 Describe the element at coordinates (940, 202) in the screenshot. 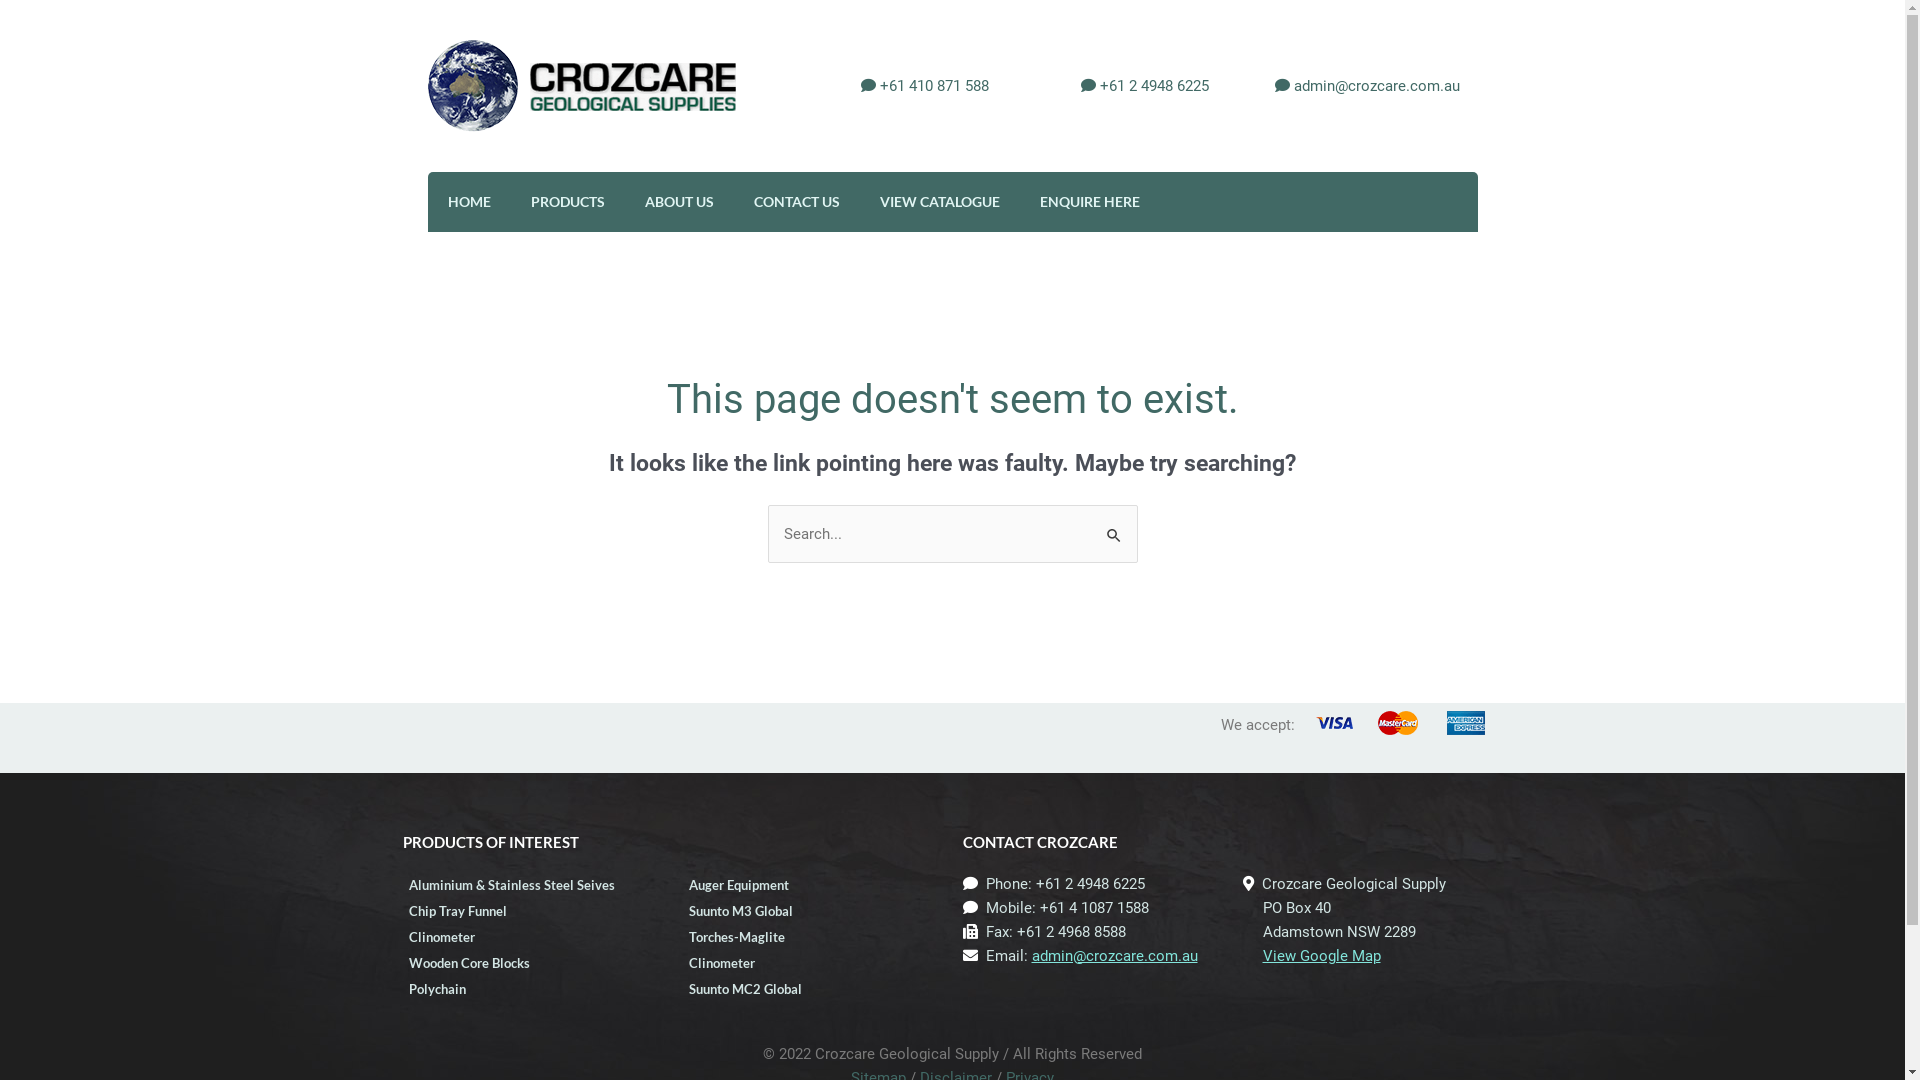

I see `VIEW CATALOGUE` at that location.